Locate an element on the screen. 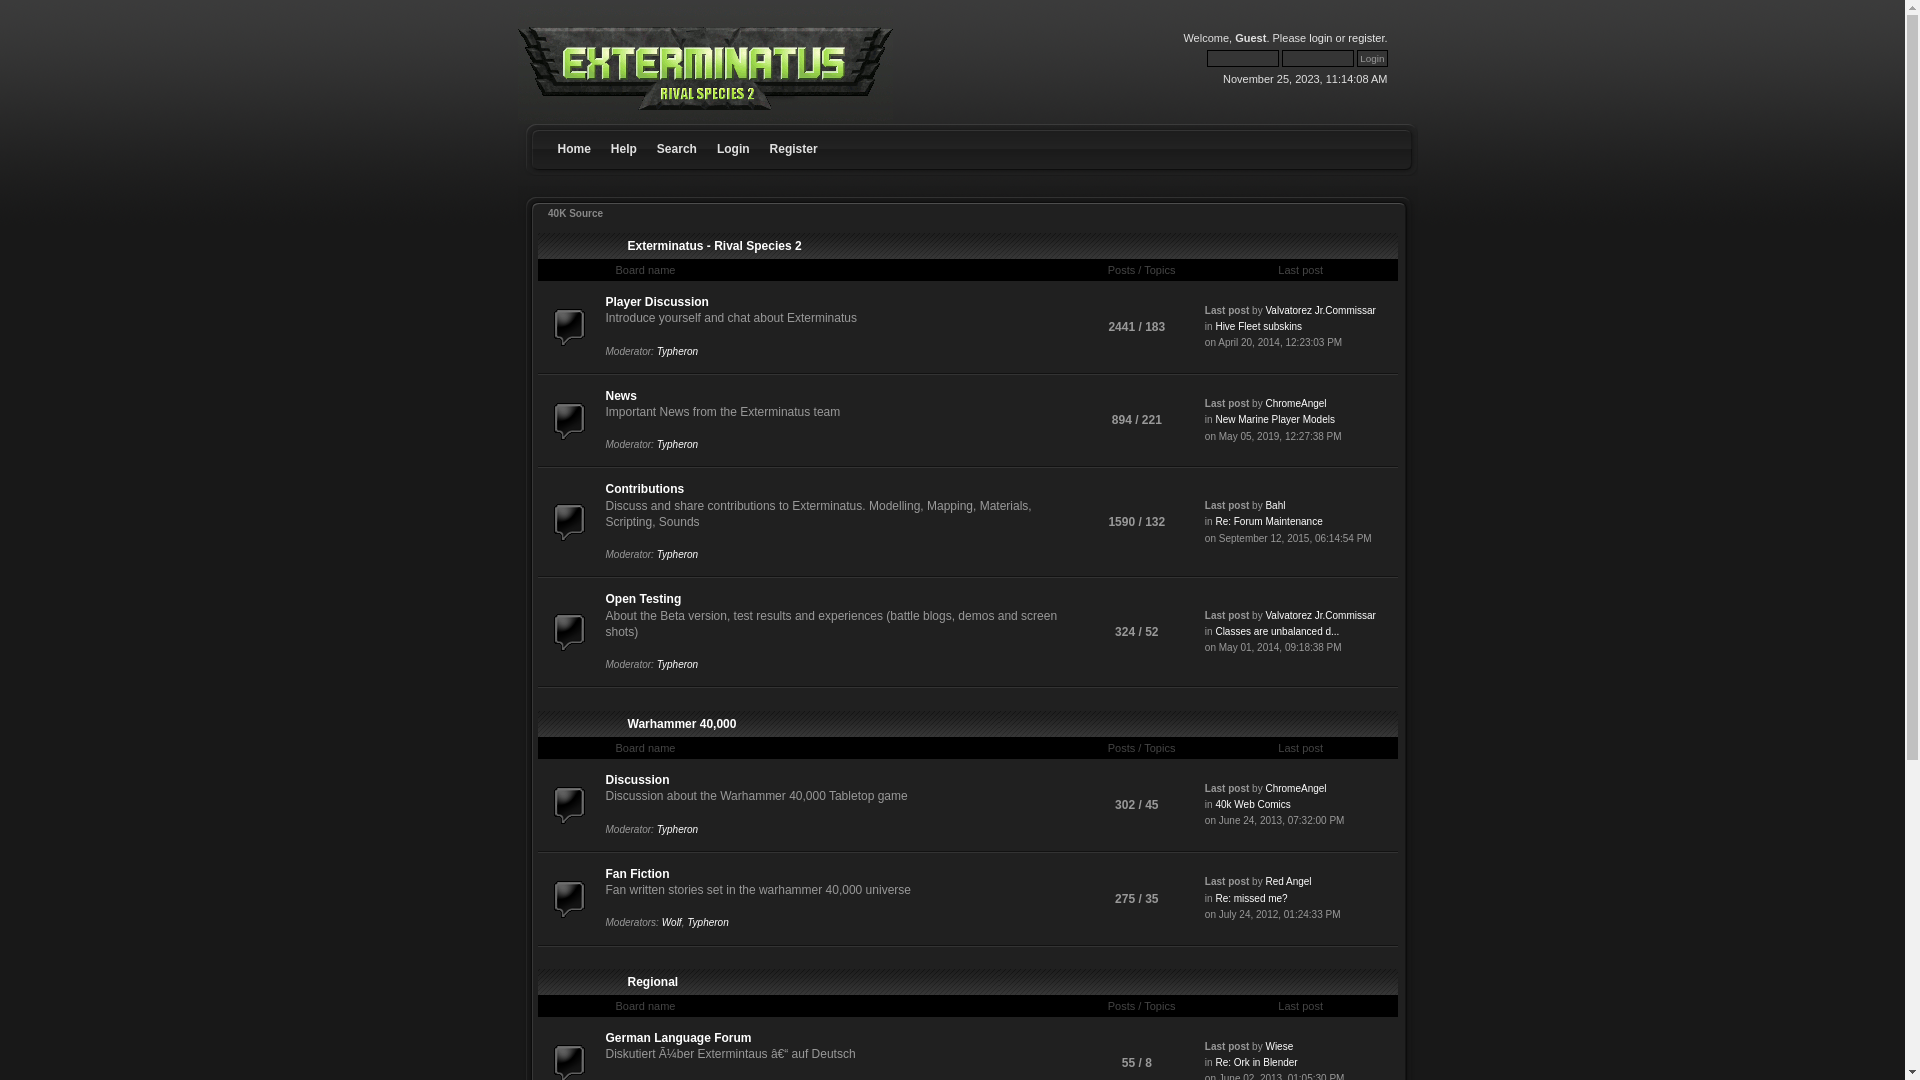  Valvatorez Jr.Commissar is located at coordinates (1320, 310).